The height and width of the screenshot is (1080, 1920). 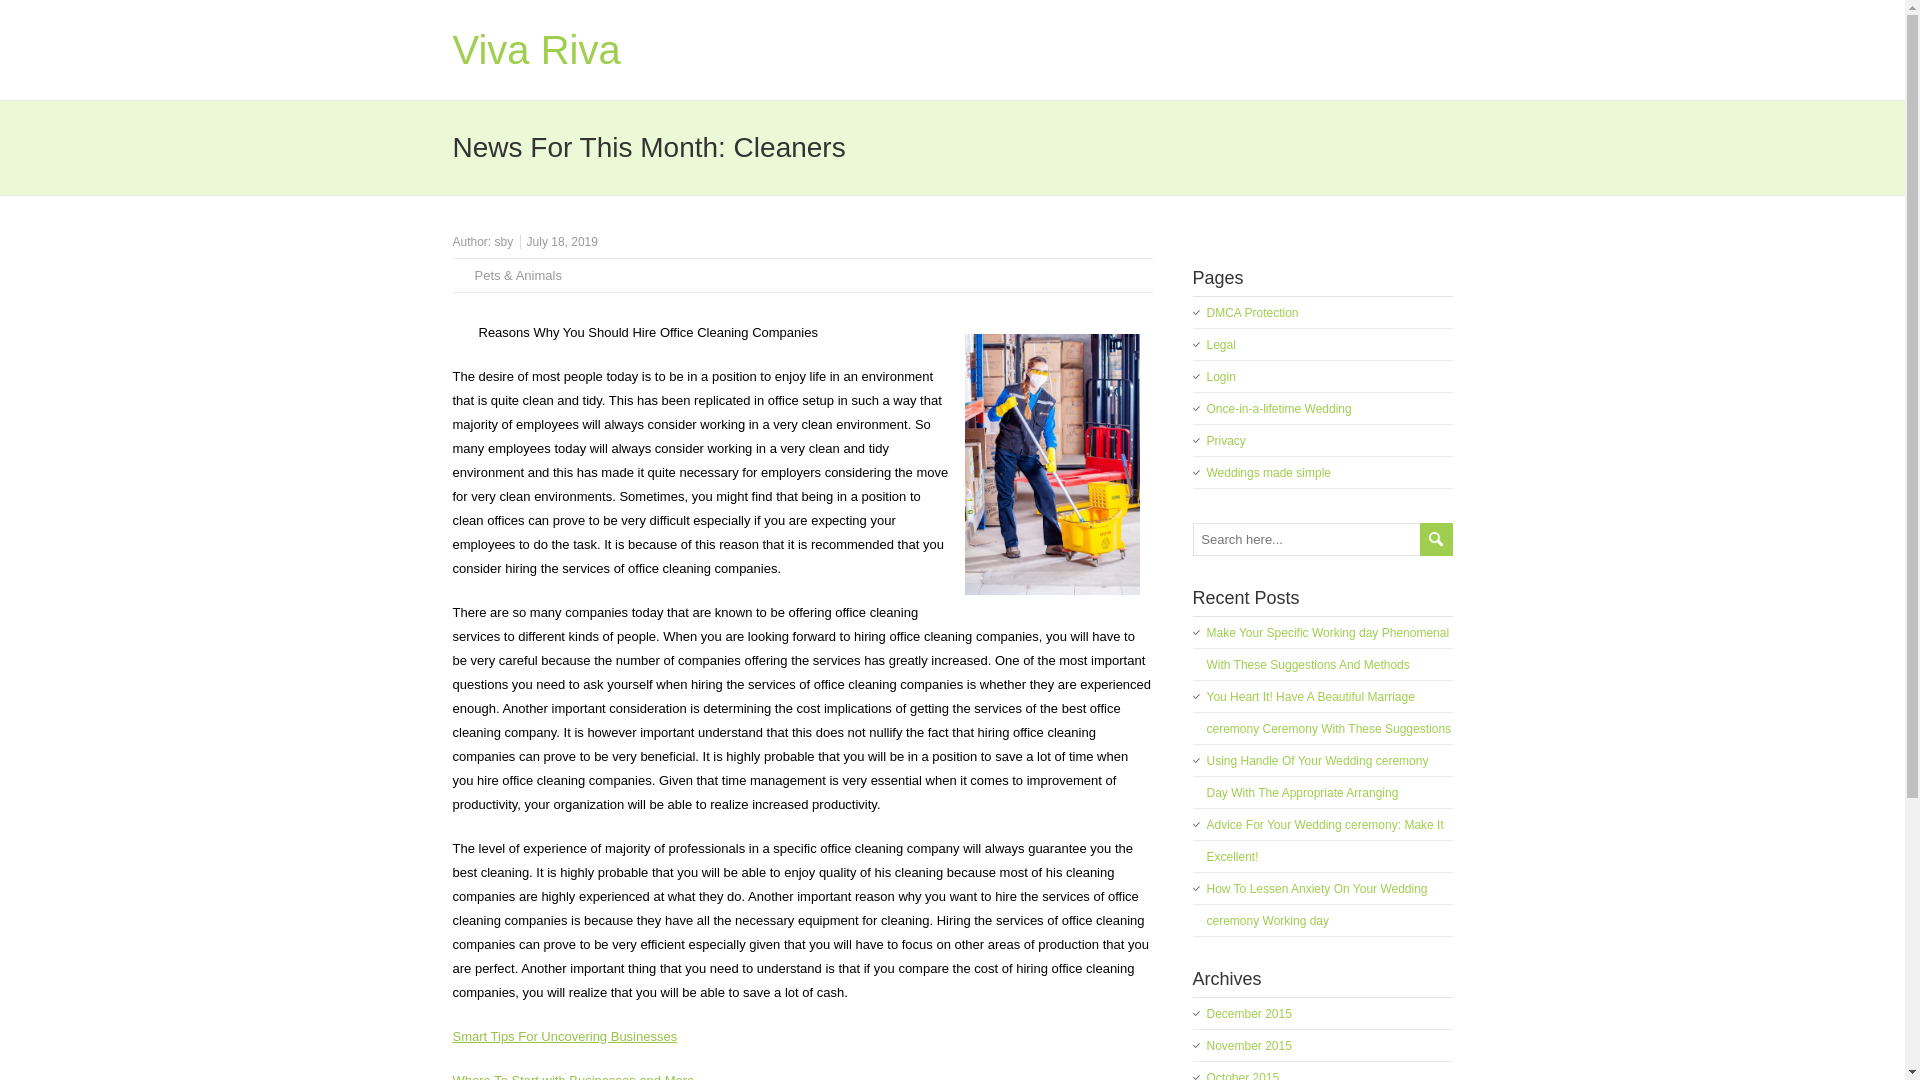 What do you see at coordinates (1316, 904) in the screenshot?
I see `How To Lessen Anxiety On Your Wedding ceremony Working day` at bounding box center [1316, 904].